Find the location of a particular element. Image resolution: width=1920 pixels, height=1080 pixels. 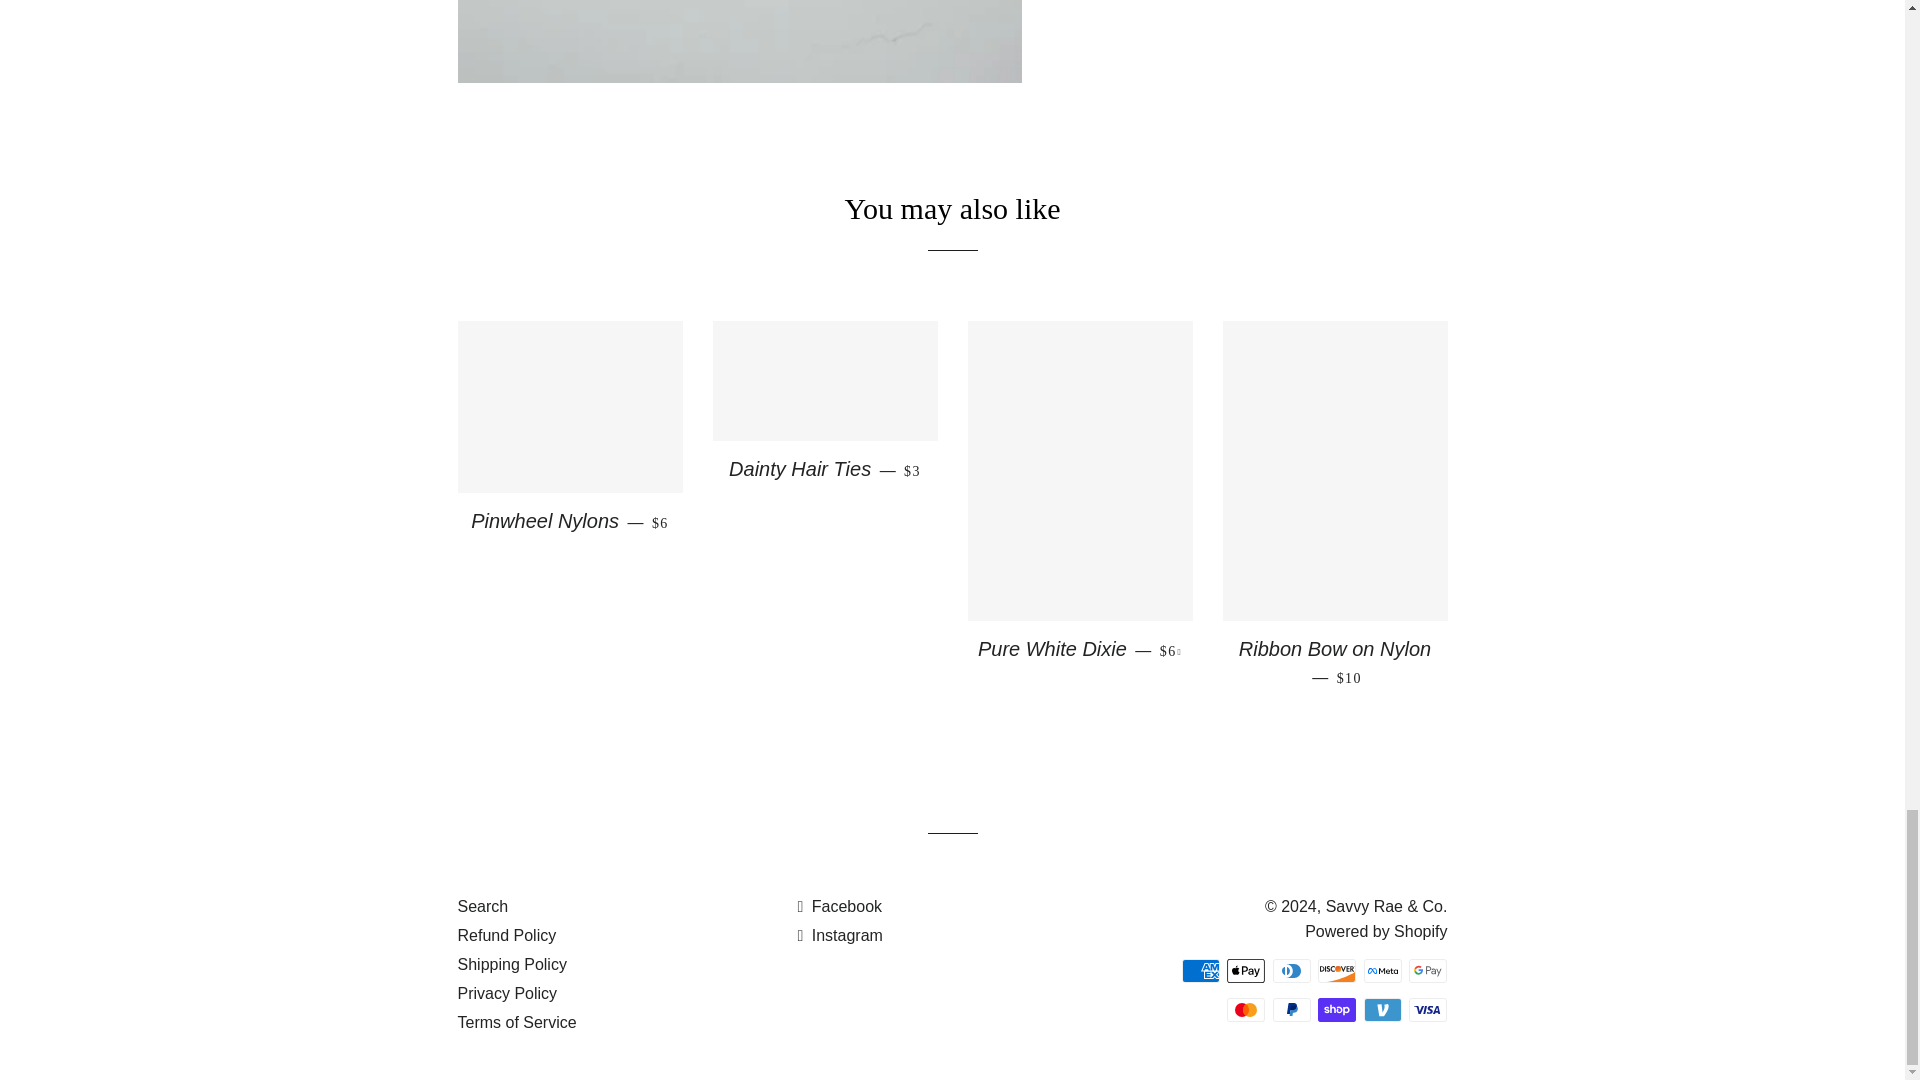

Discover is located at coordinates (1336, 970).